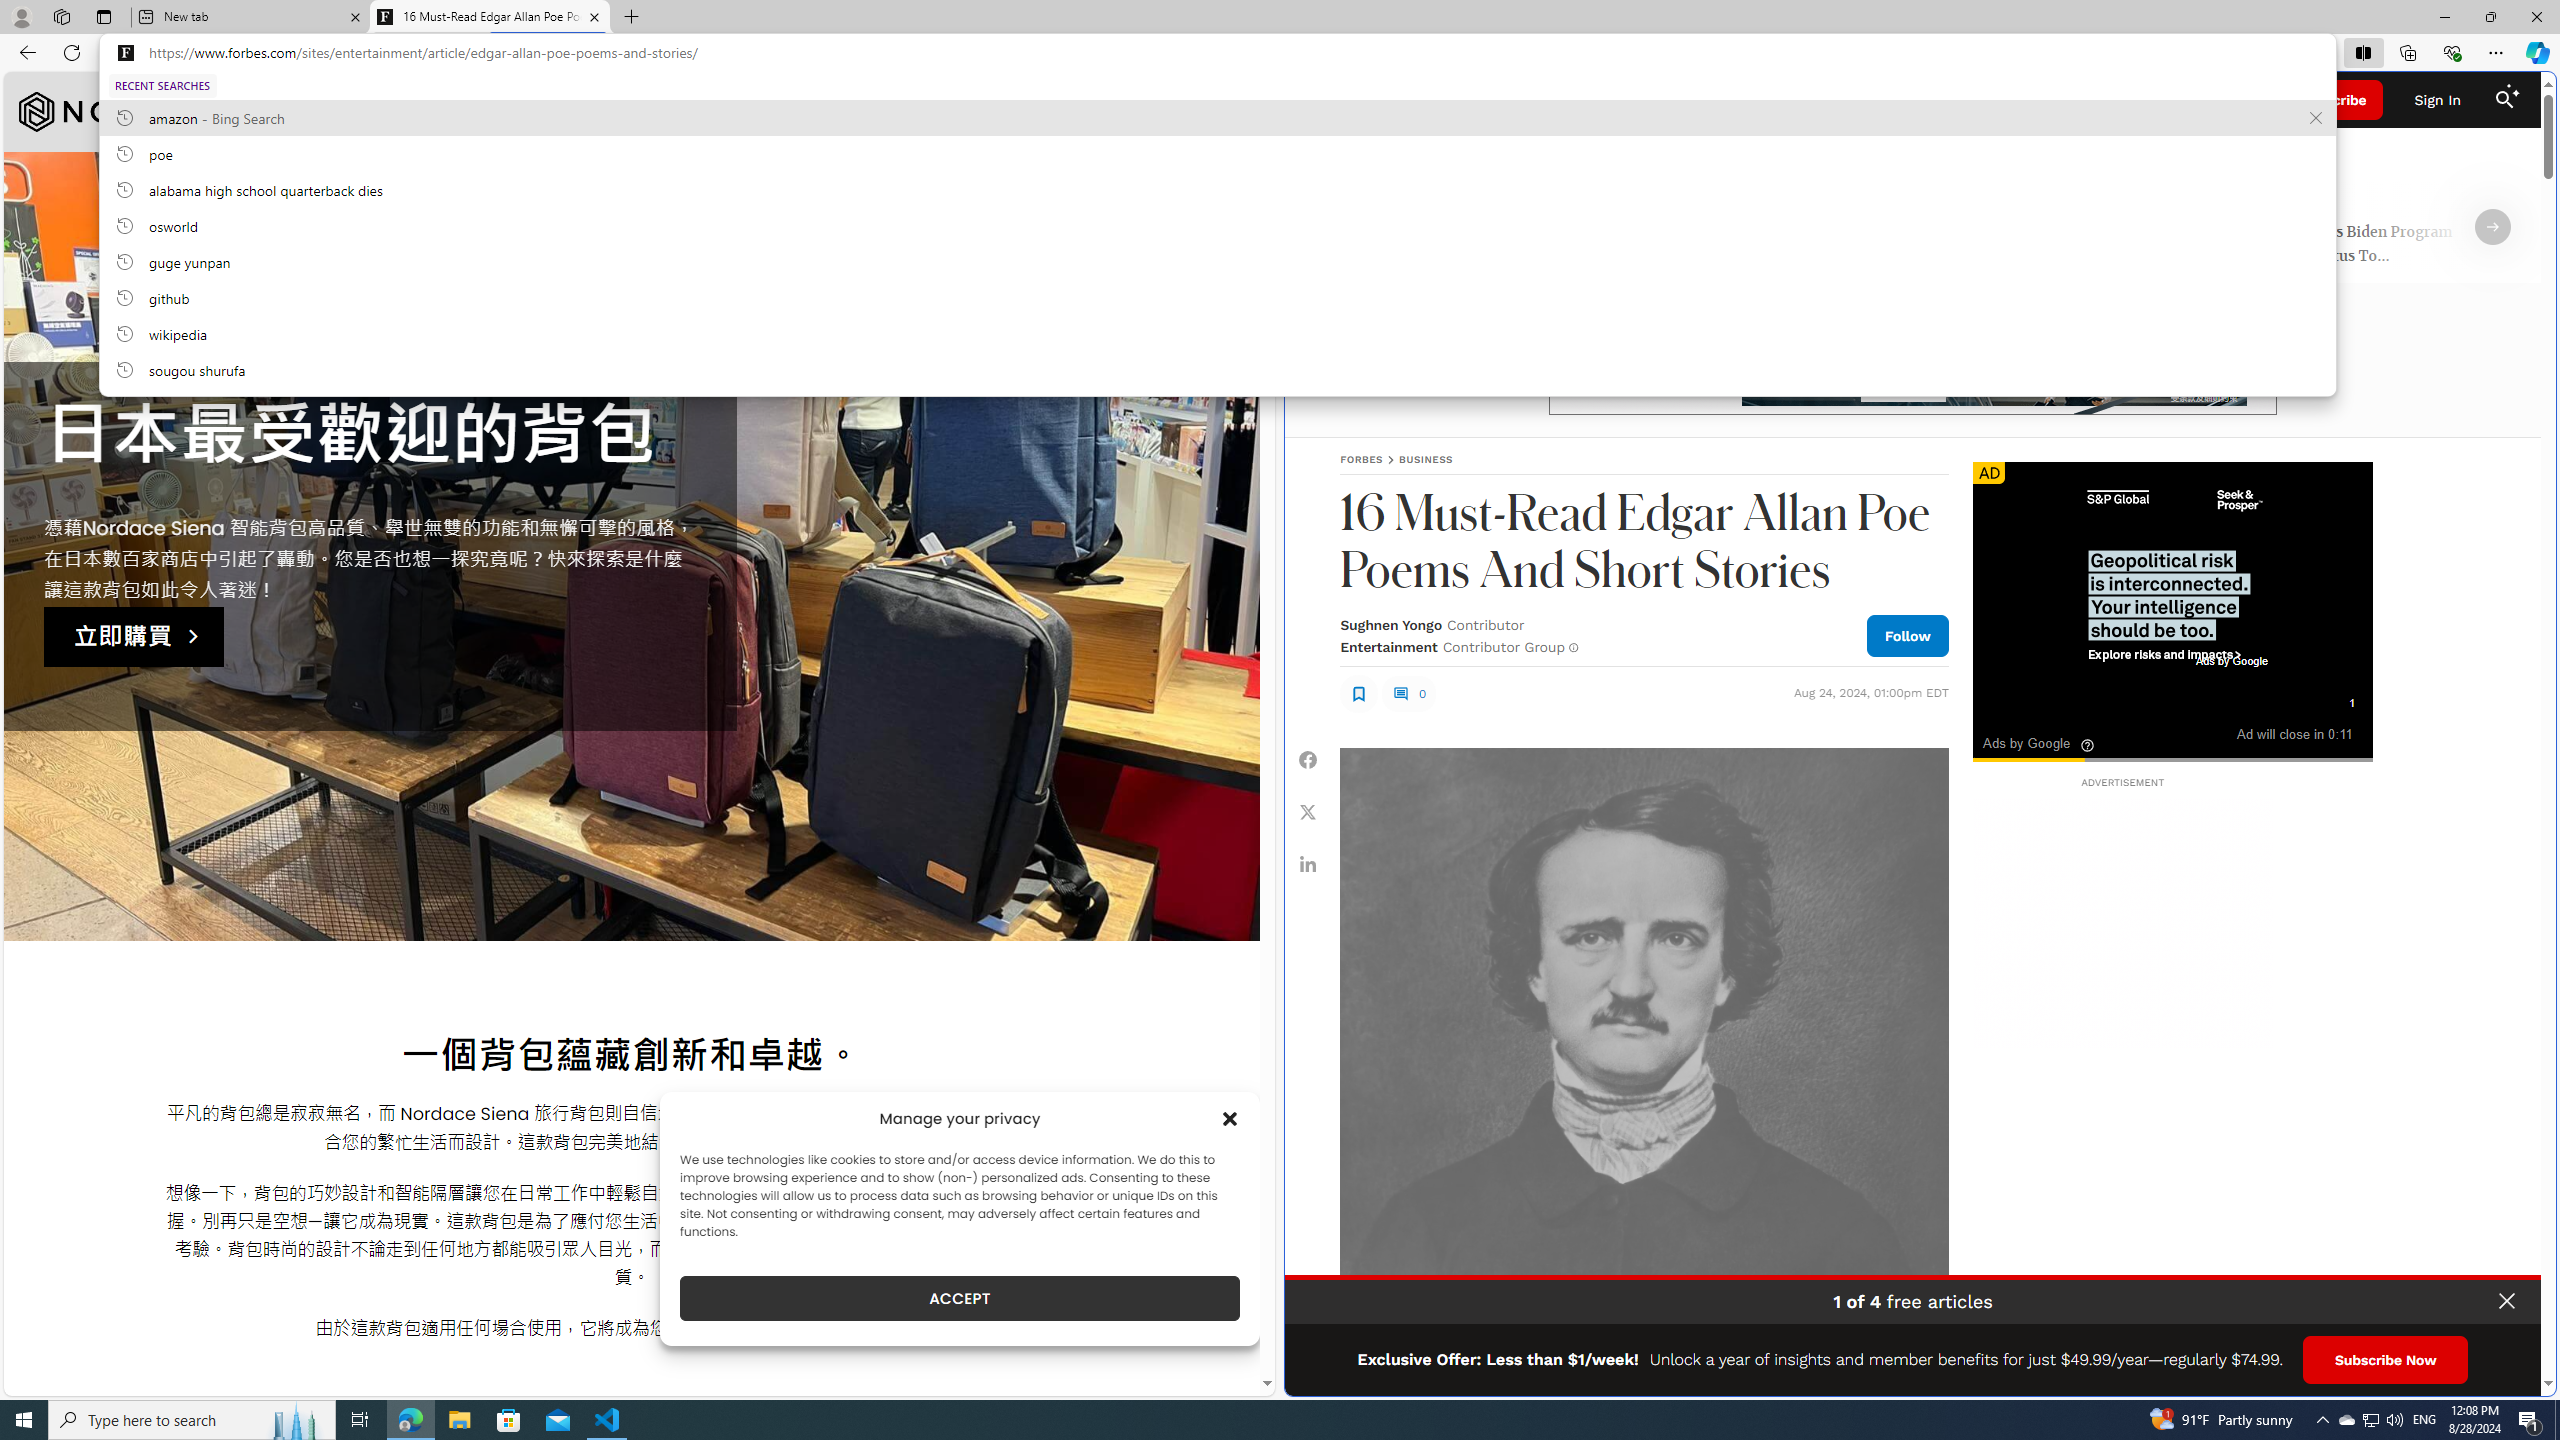  I want to click on Privacy, so click(2490, 1373).